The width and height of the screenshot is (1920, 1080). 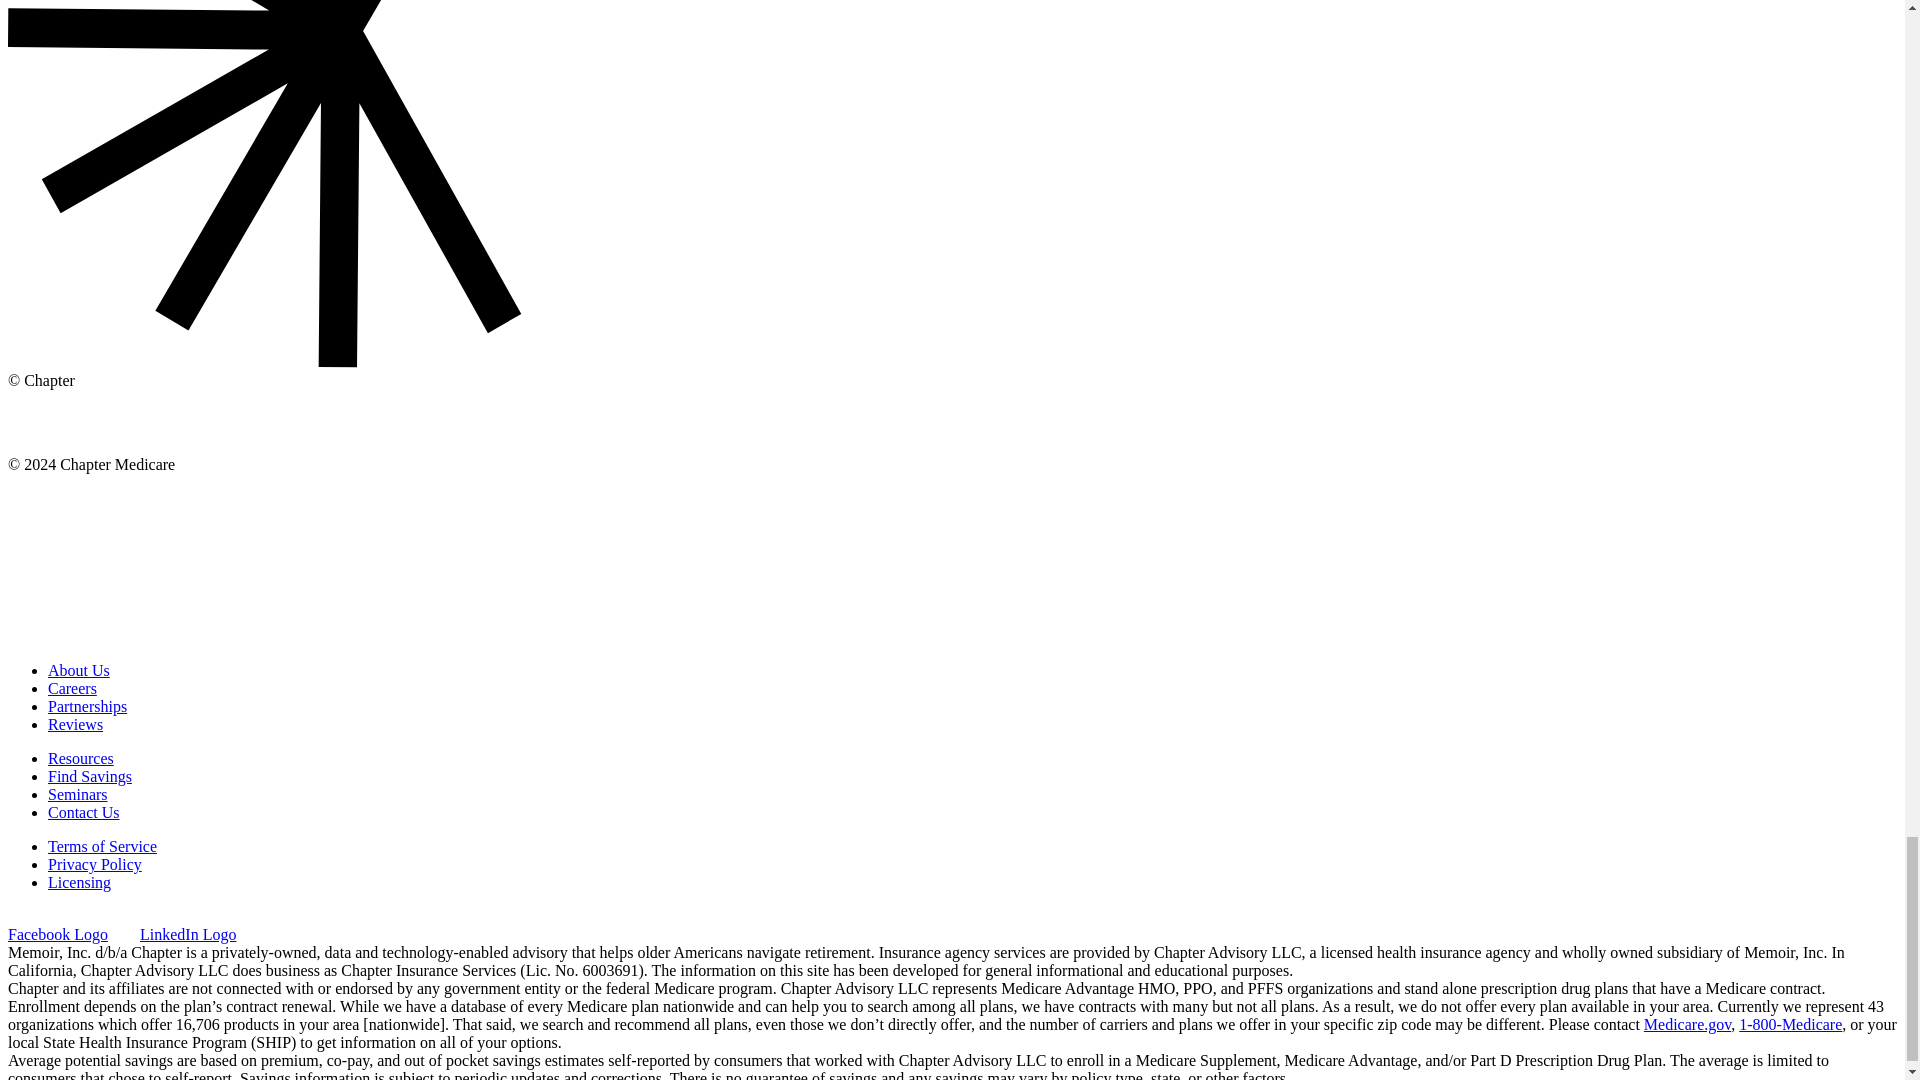 What do you see at coordinates (80, 758) in the screenshot?
I see `Resources` at bounding box center [80, 758].